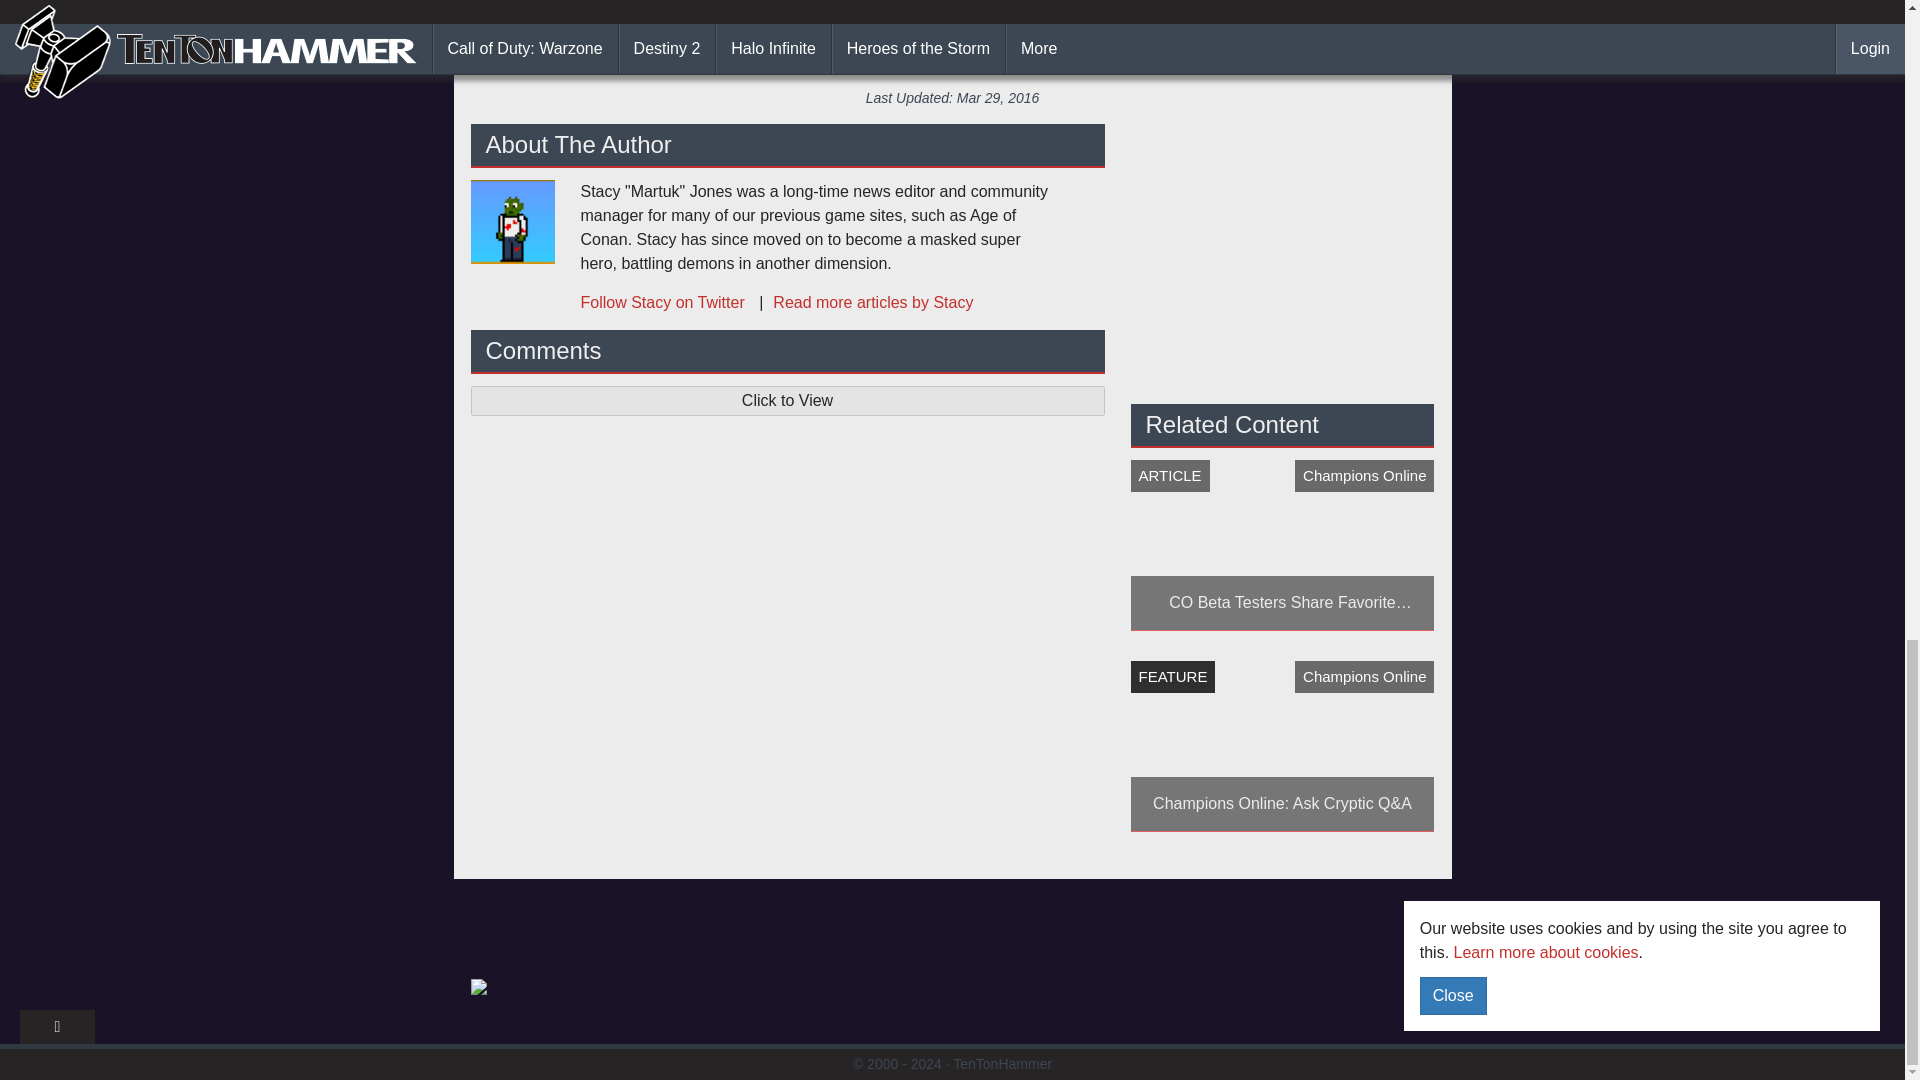 Image resolution: width=1920 pixels, height=1080 pixels. Describe the element at coordinates (1017, 4) in the screenshot. I see `Champions Online` at that location.